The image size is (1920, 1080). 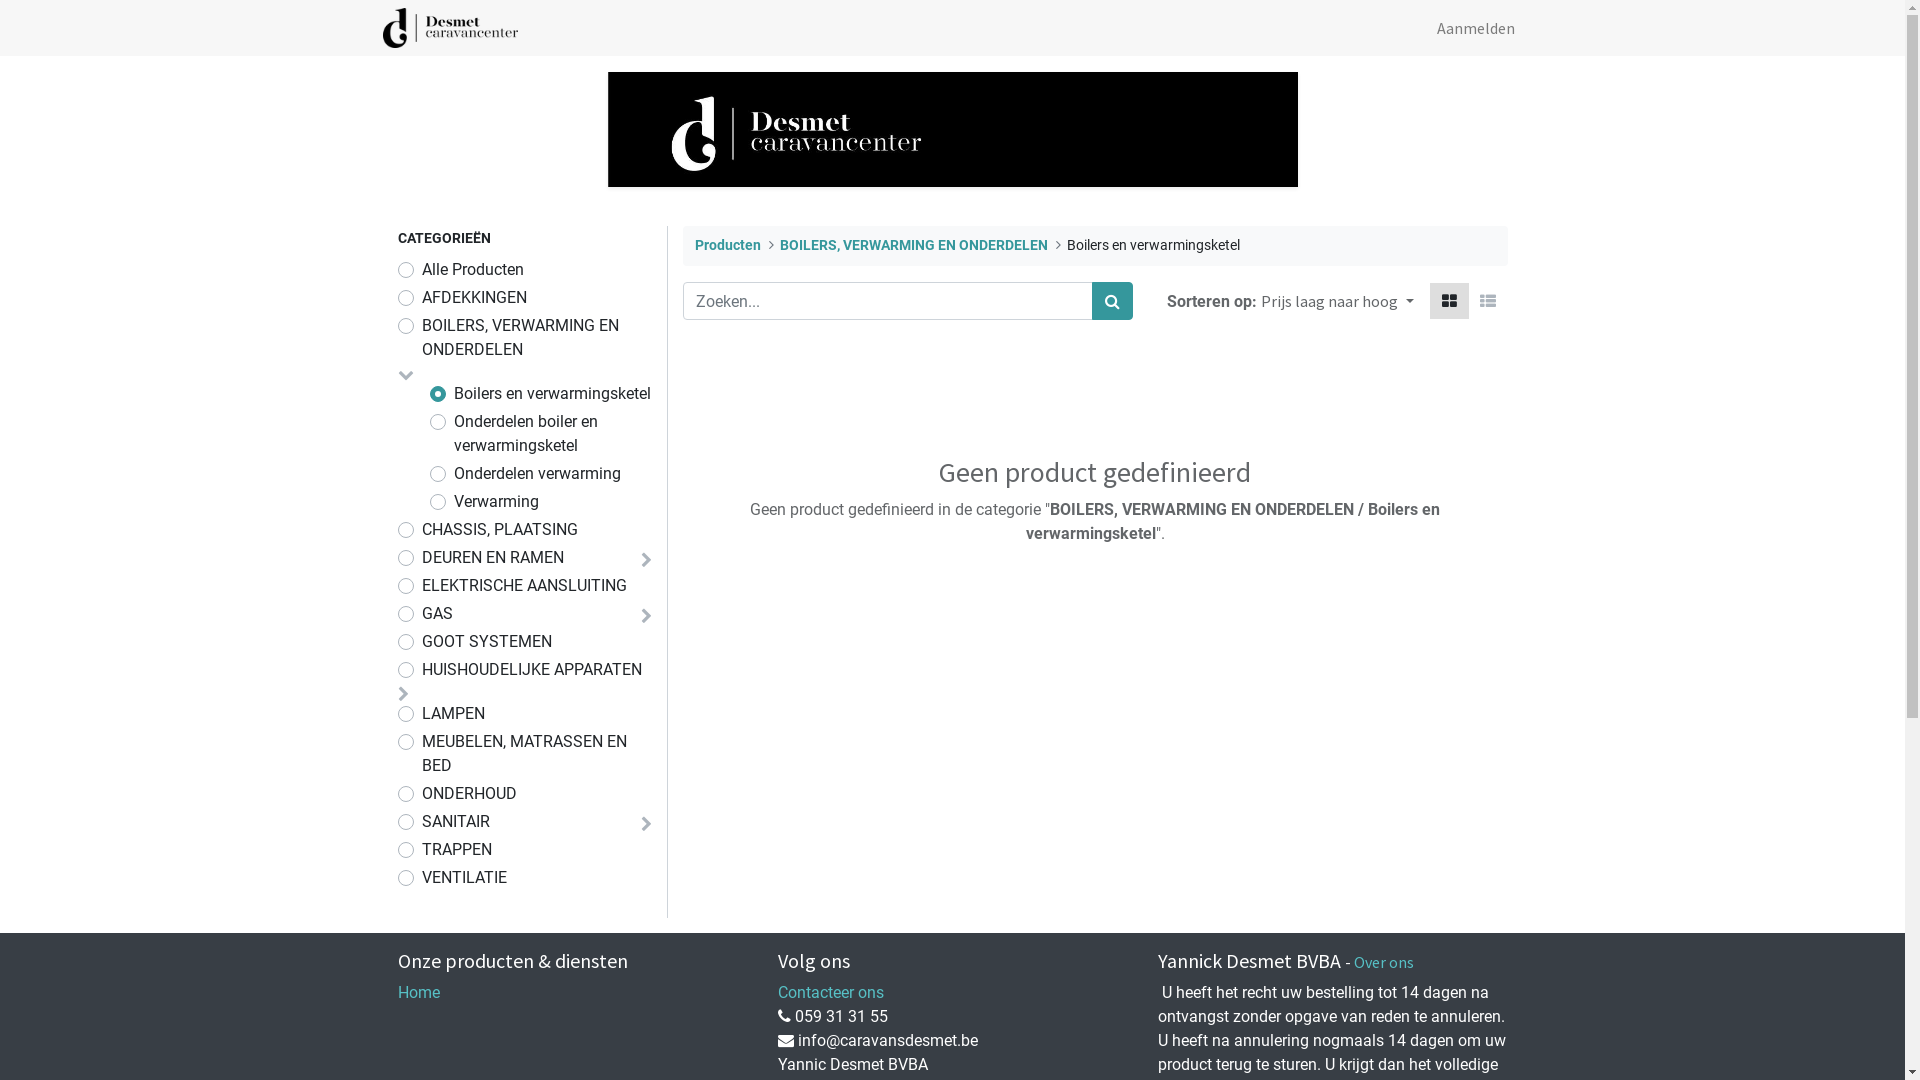 What do you see at coordinates (646, 560) in the screenshot?
I see `Vouwen` at bounding box center [646, 560].